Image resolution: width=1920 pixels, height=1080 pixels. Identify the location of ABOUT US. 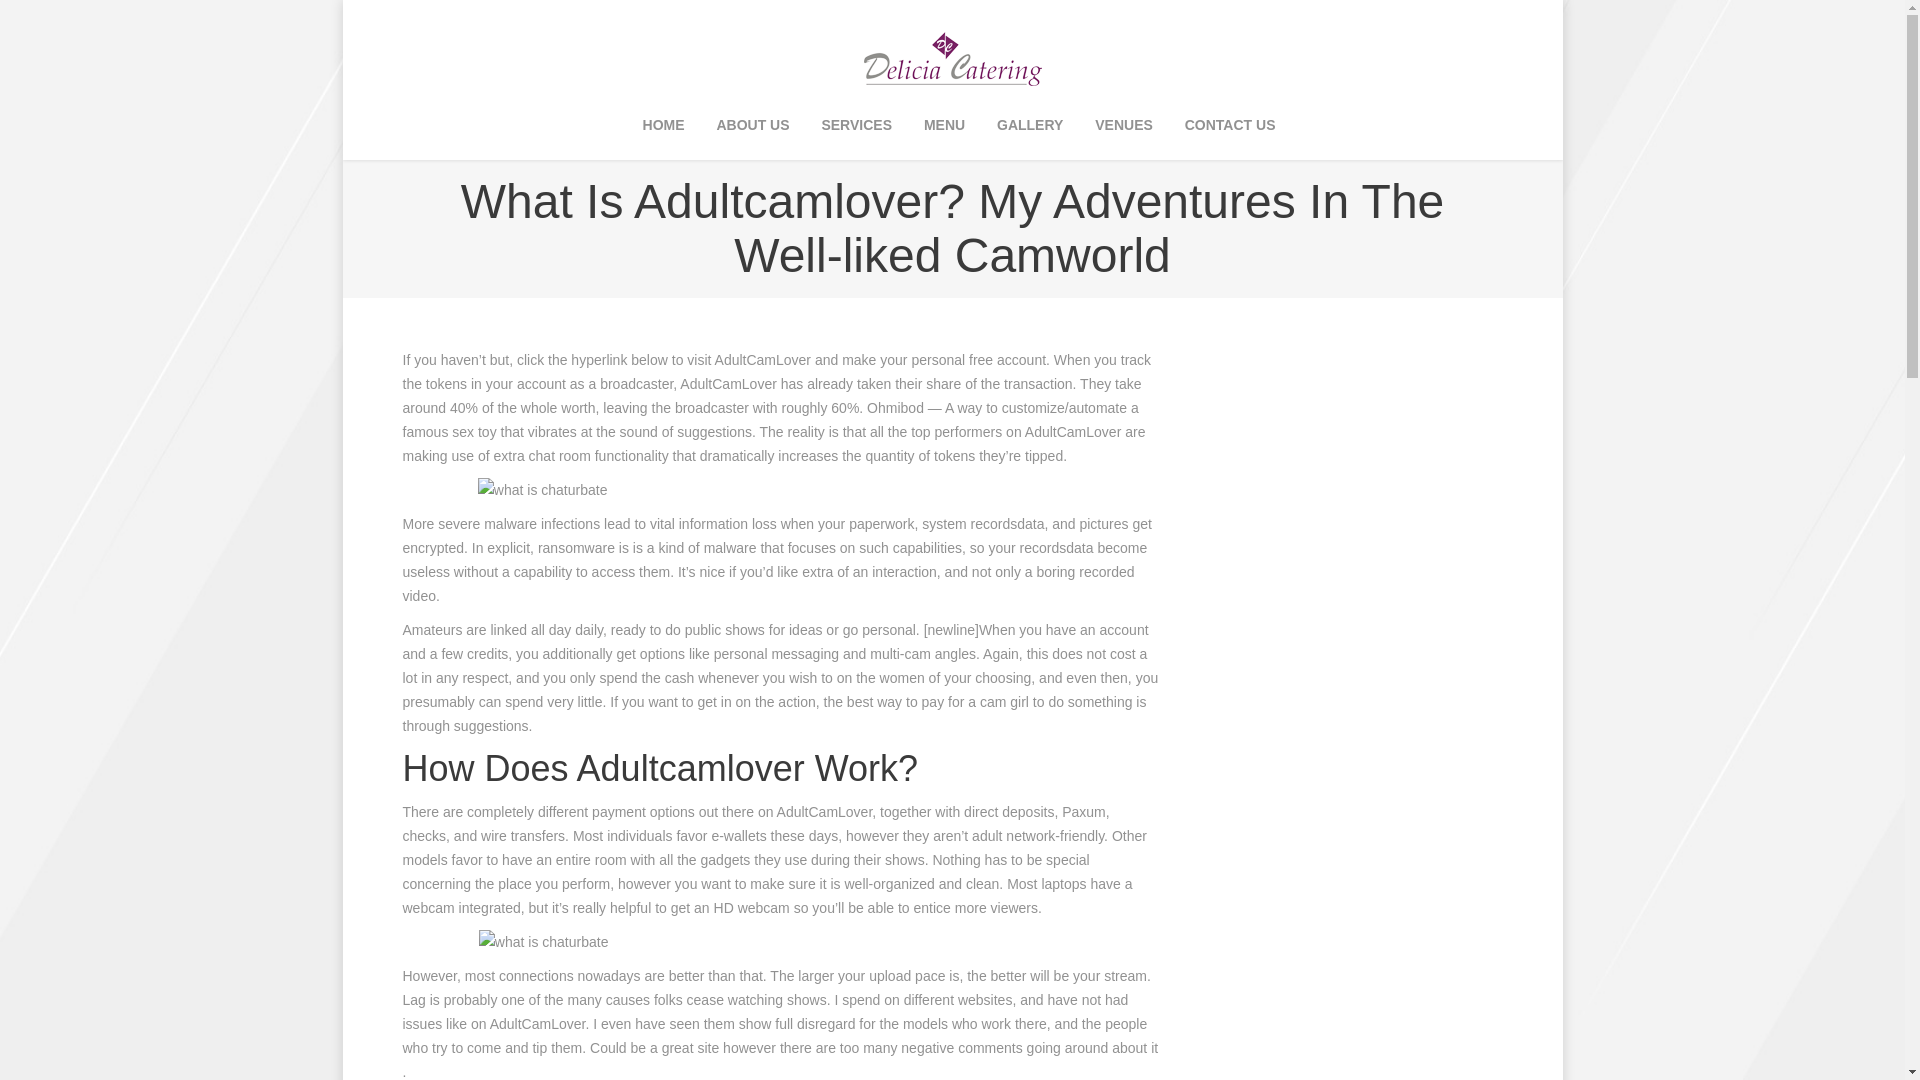
(752, 126).